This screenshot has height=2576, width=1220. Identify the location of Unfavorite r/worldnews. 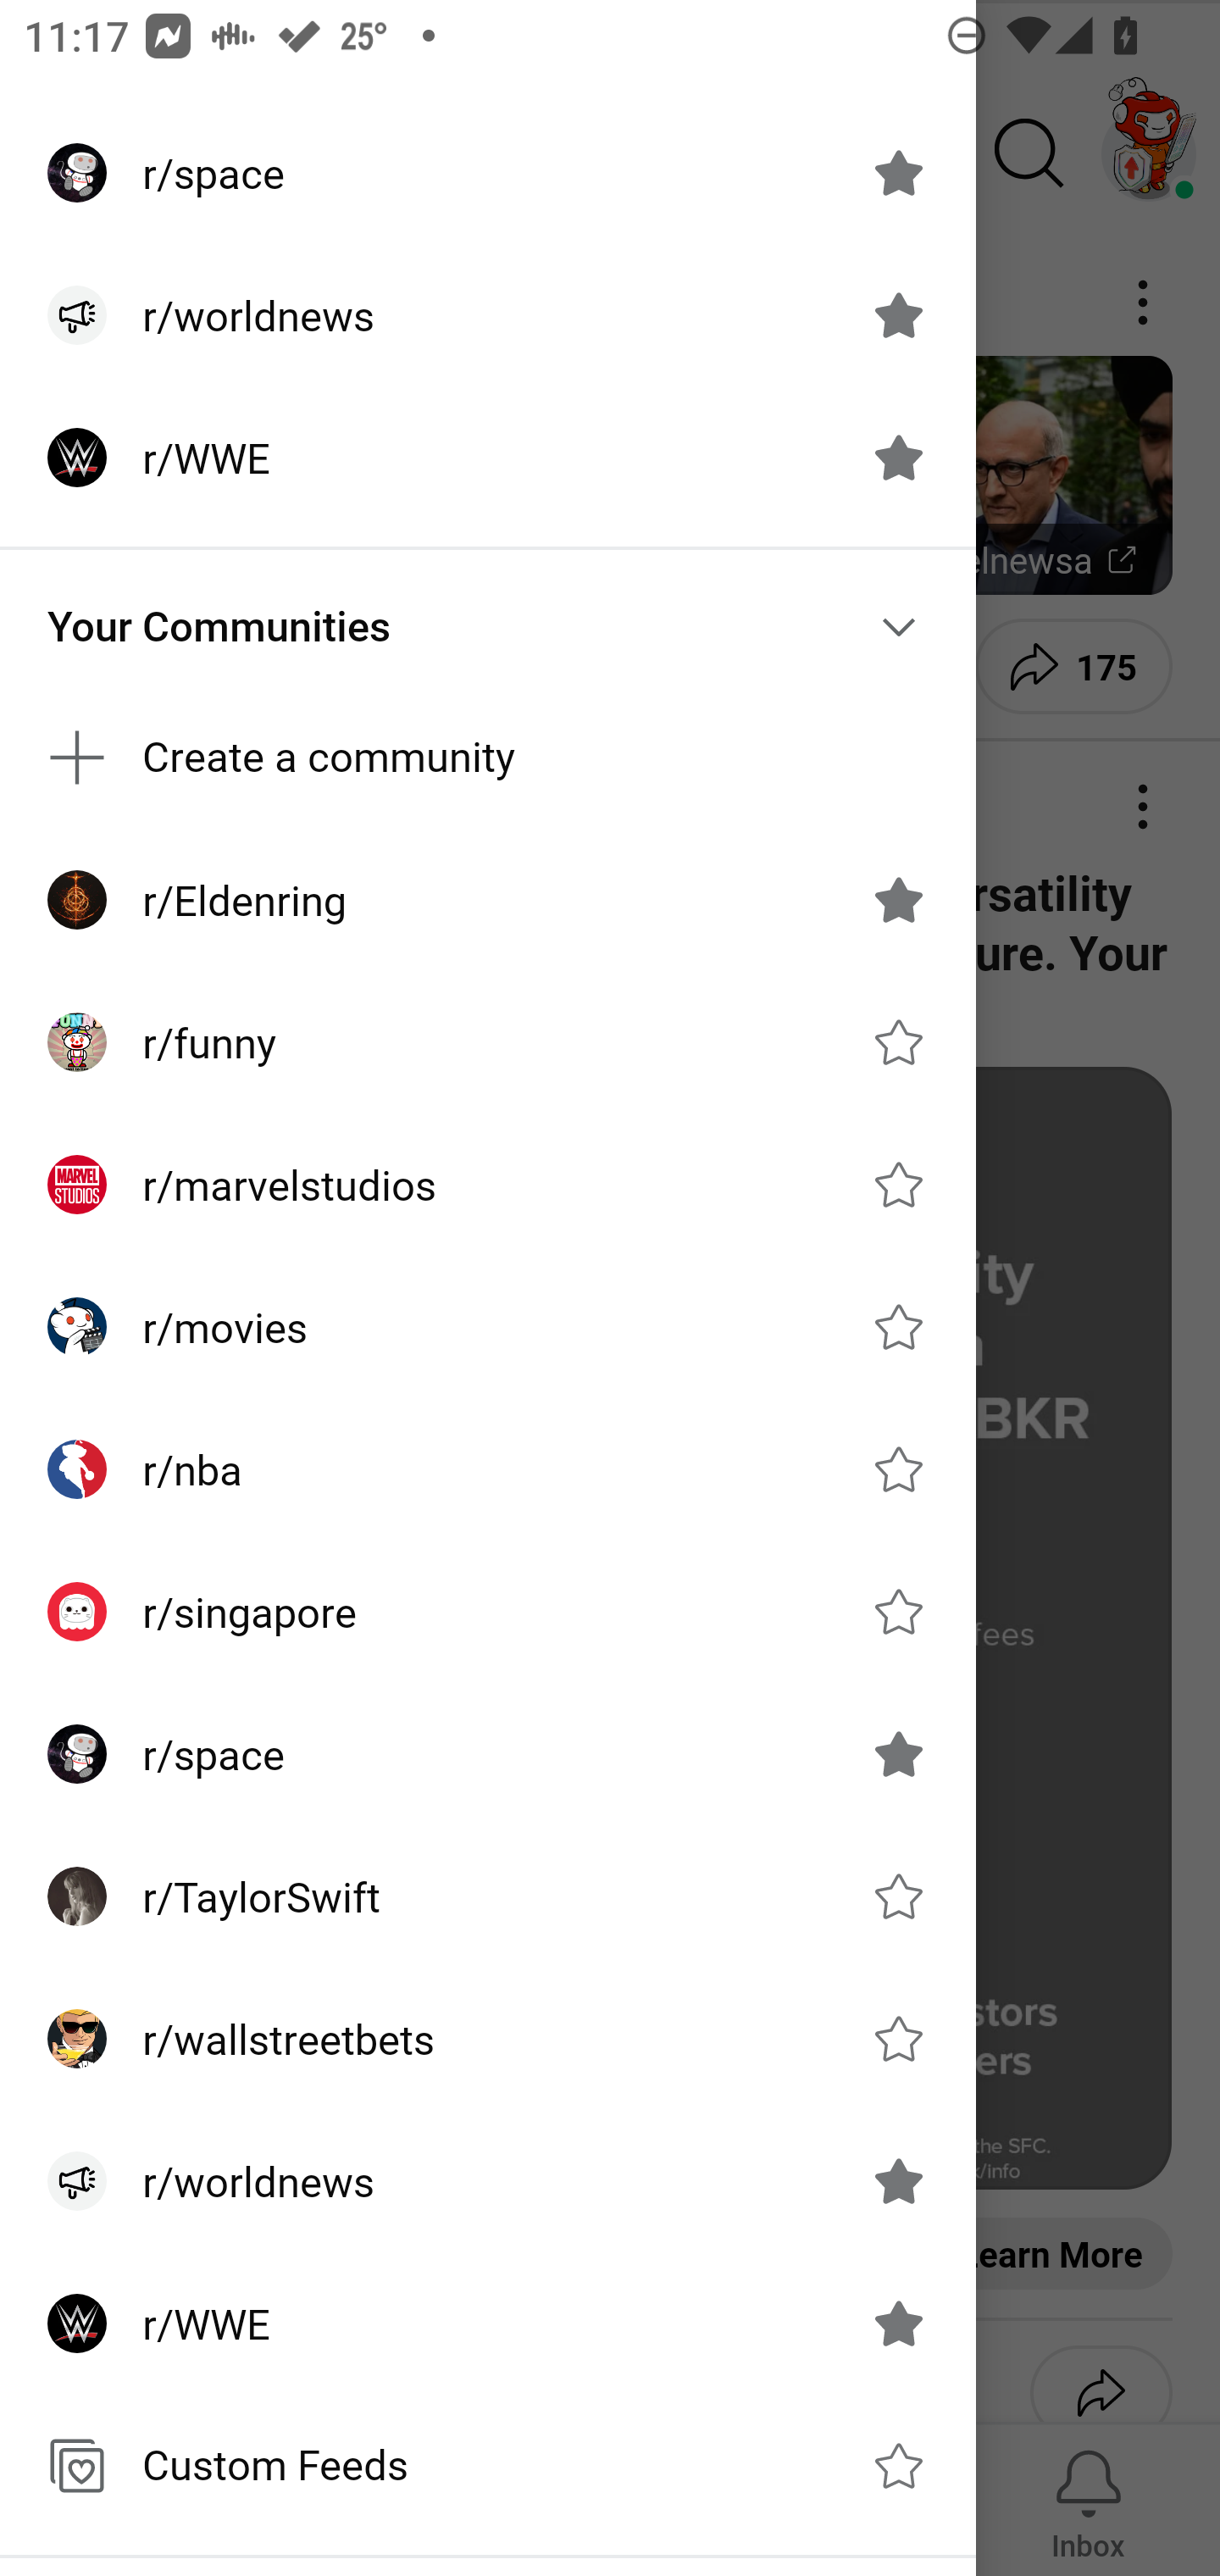
(898, 315).